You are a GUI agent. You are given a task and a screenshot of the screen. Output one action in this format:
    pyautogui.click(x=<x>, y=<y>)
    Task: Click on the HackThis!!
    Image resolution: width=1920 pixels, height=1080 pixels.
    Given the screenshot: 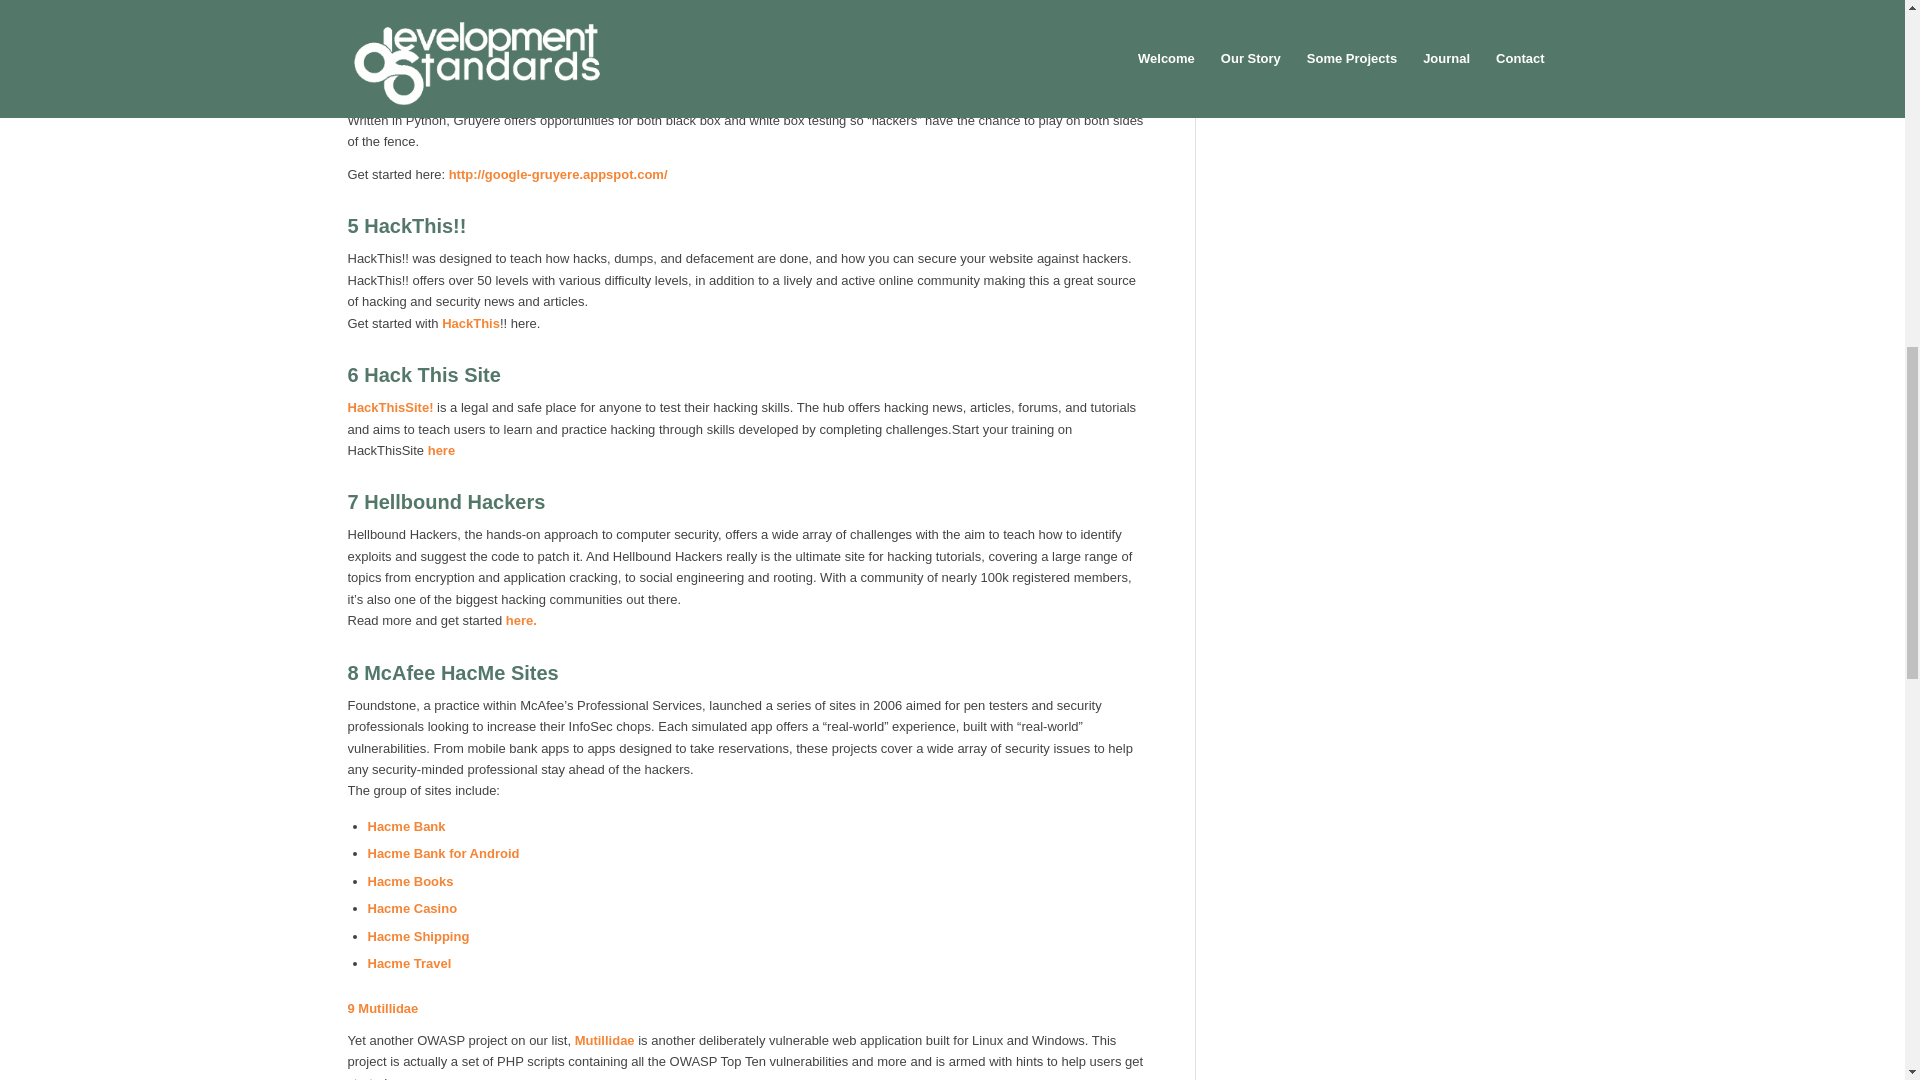 What is the action you would take?
    pyautogui.click(x=415, y=225)
    